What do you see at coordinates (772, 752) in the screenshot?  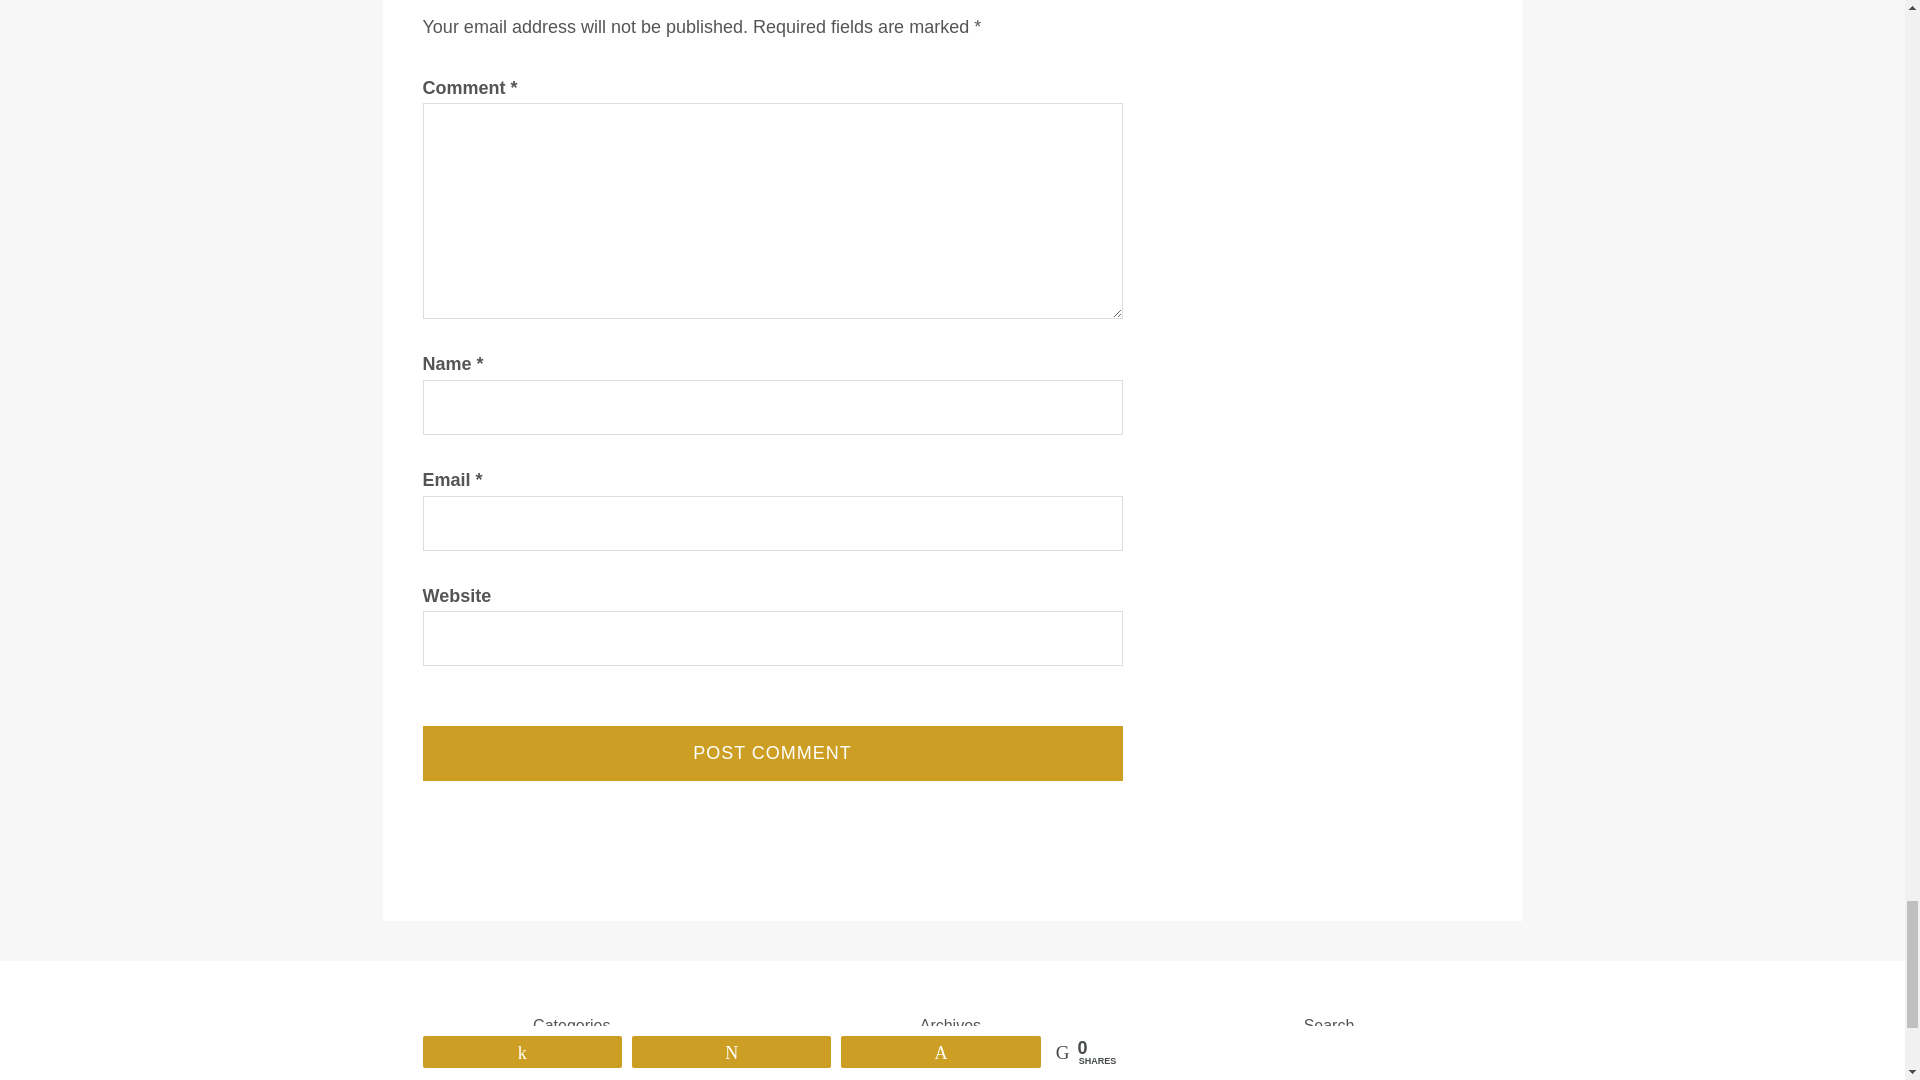 I see `Post Comment` at bounding box center [772, 752].